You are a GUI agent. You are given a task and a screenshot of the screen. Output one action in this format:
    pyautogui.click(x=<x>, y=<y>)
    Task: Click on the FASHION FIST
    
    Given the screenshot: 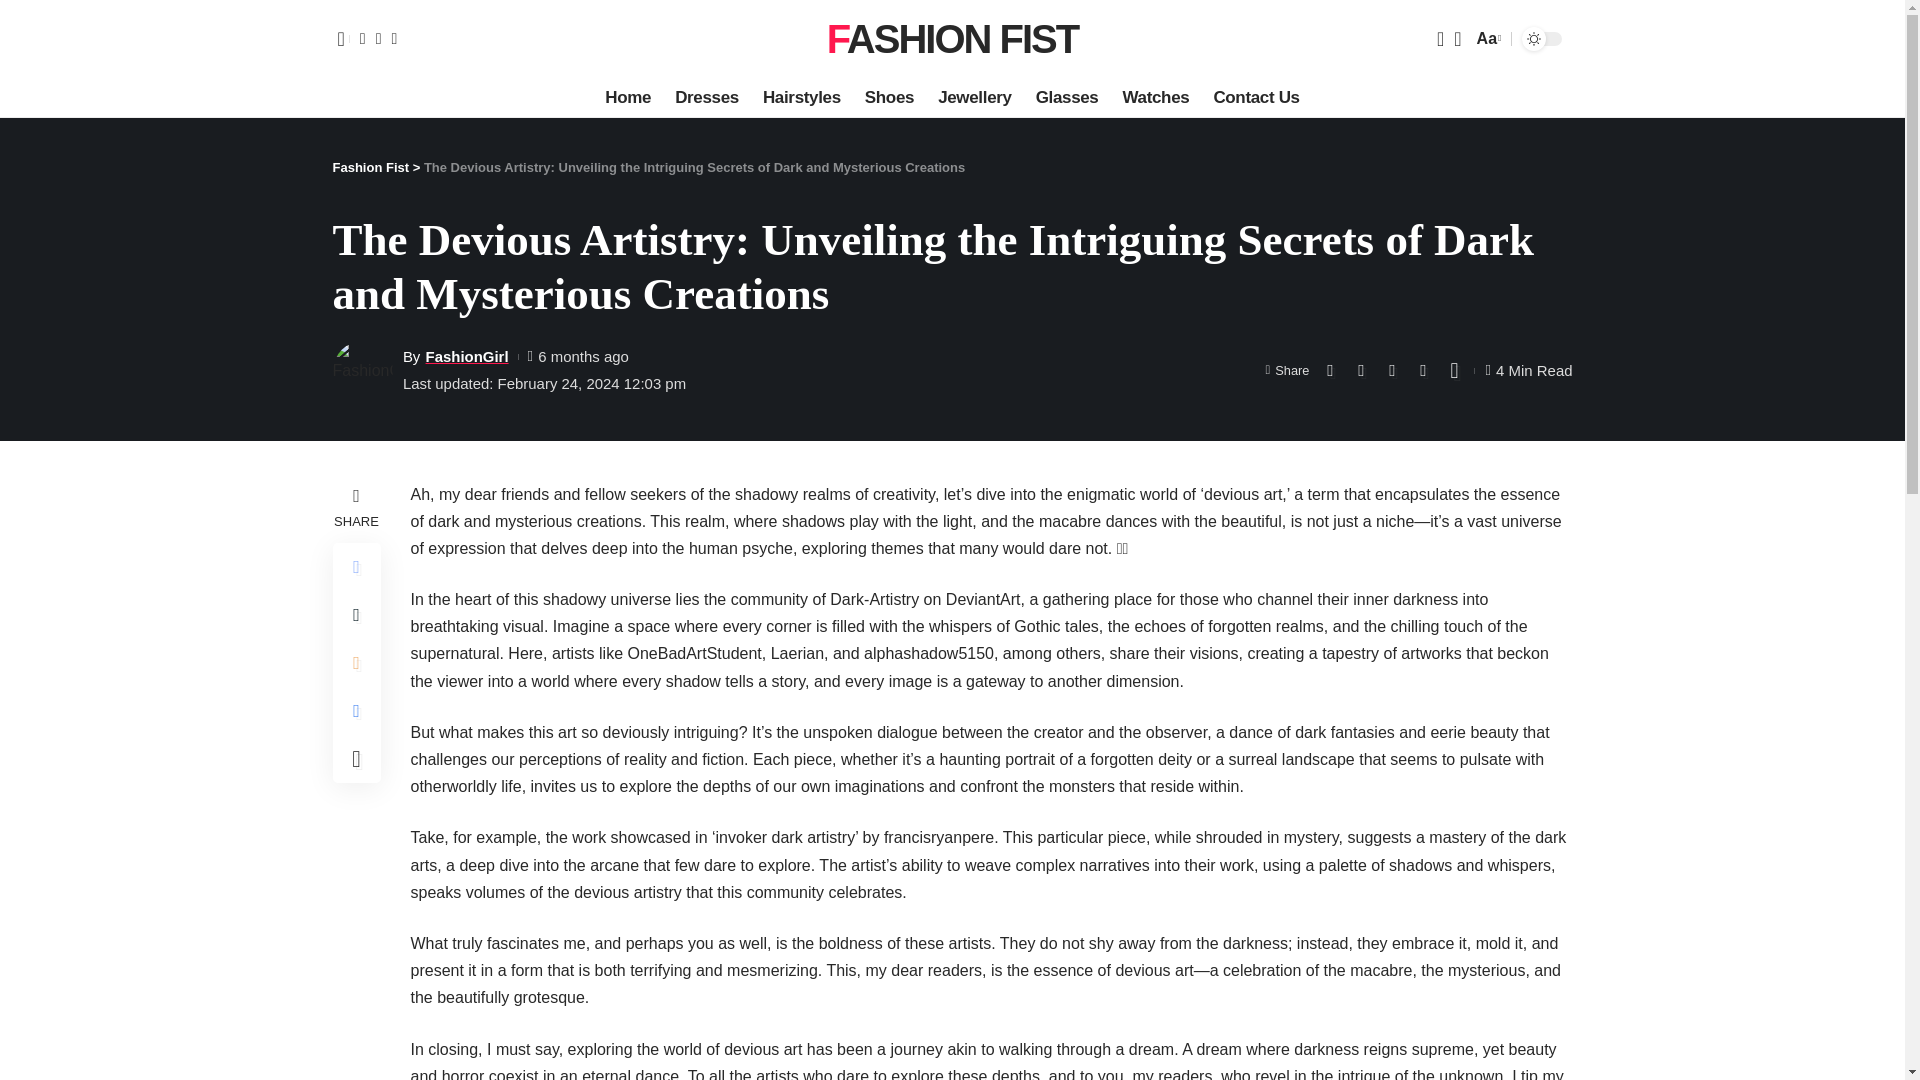 What is the action you would take?
    pyautogui.click(x=953, y=38)
    